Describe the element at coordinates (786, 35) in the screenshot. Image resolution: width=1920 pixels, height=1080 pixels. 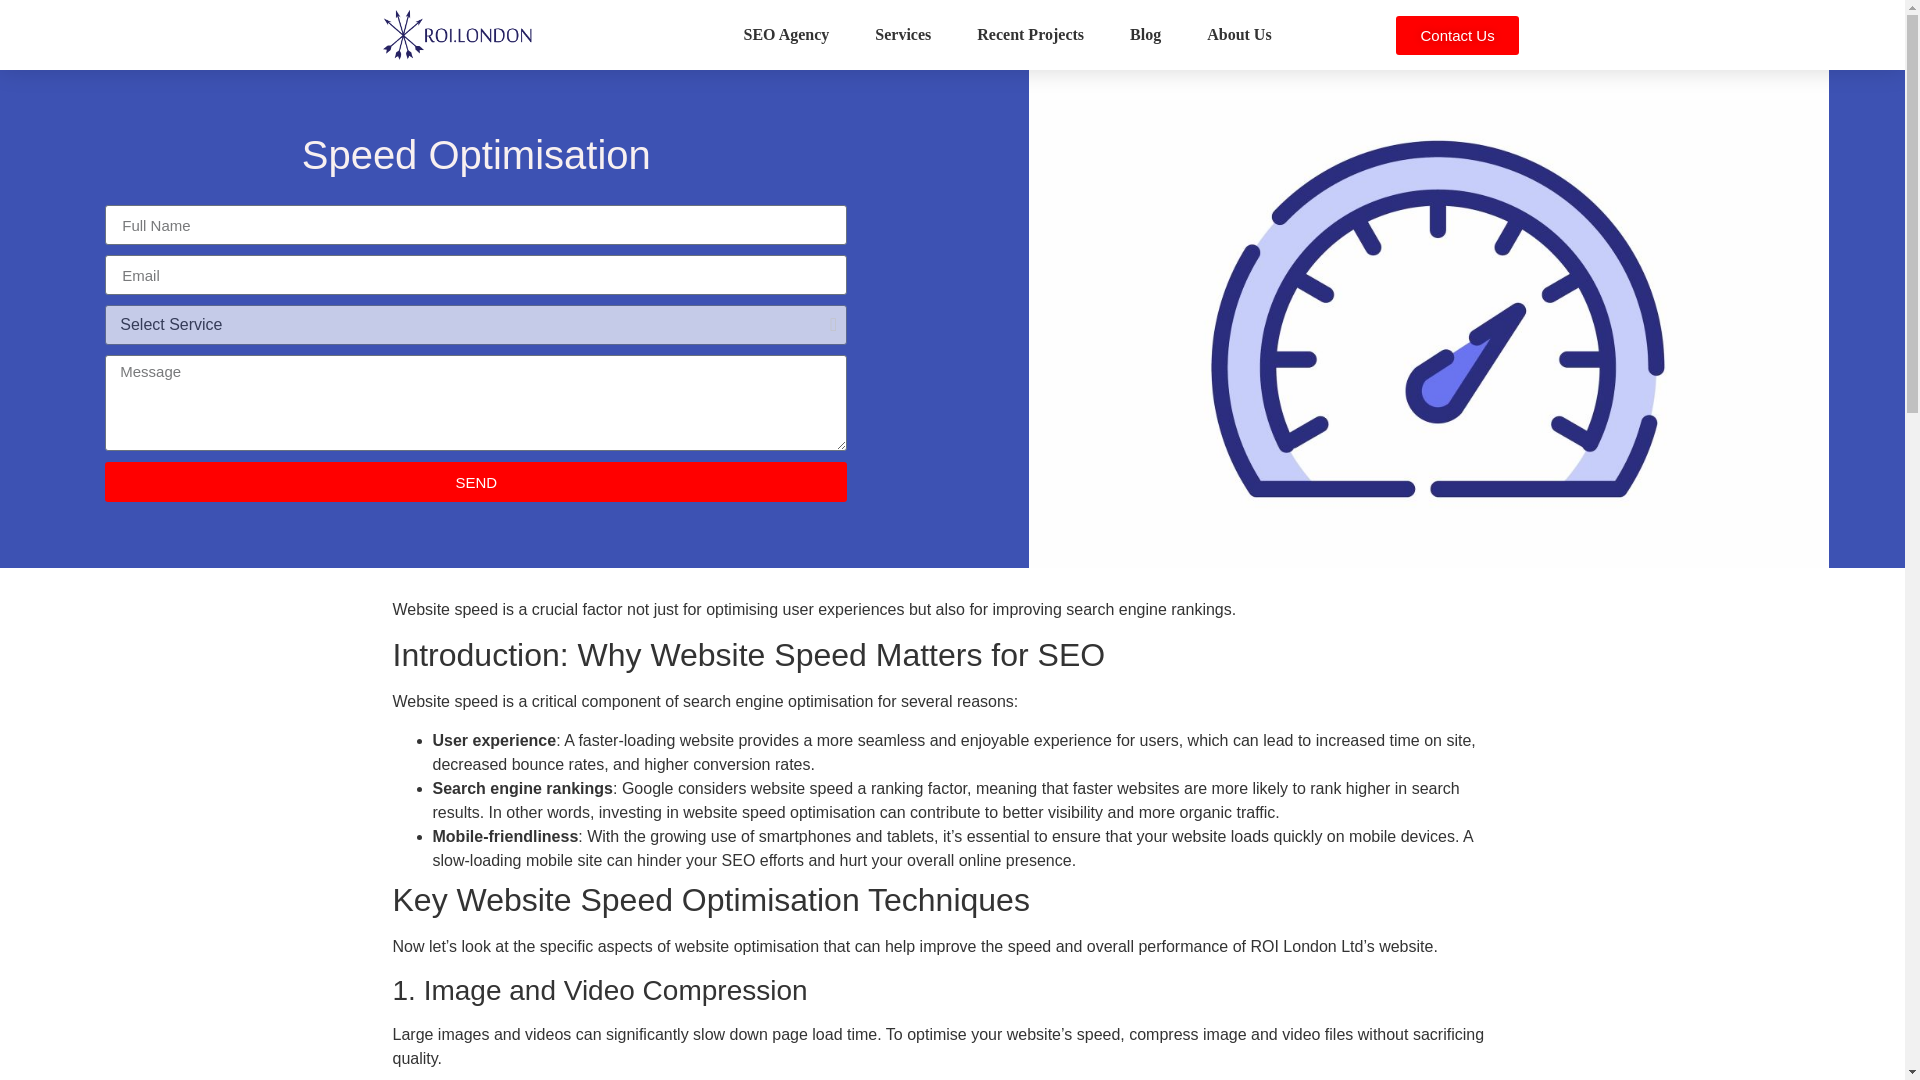
I see `SEO Agency` at that location.